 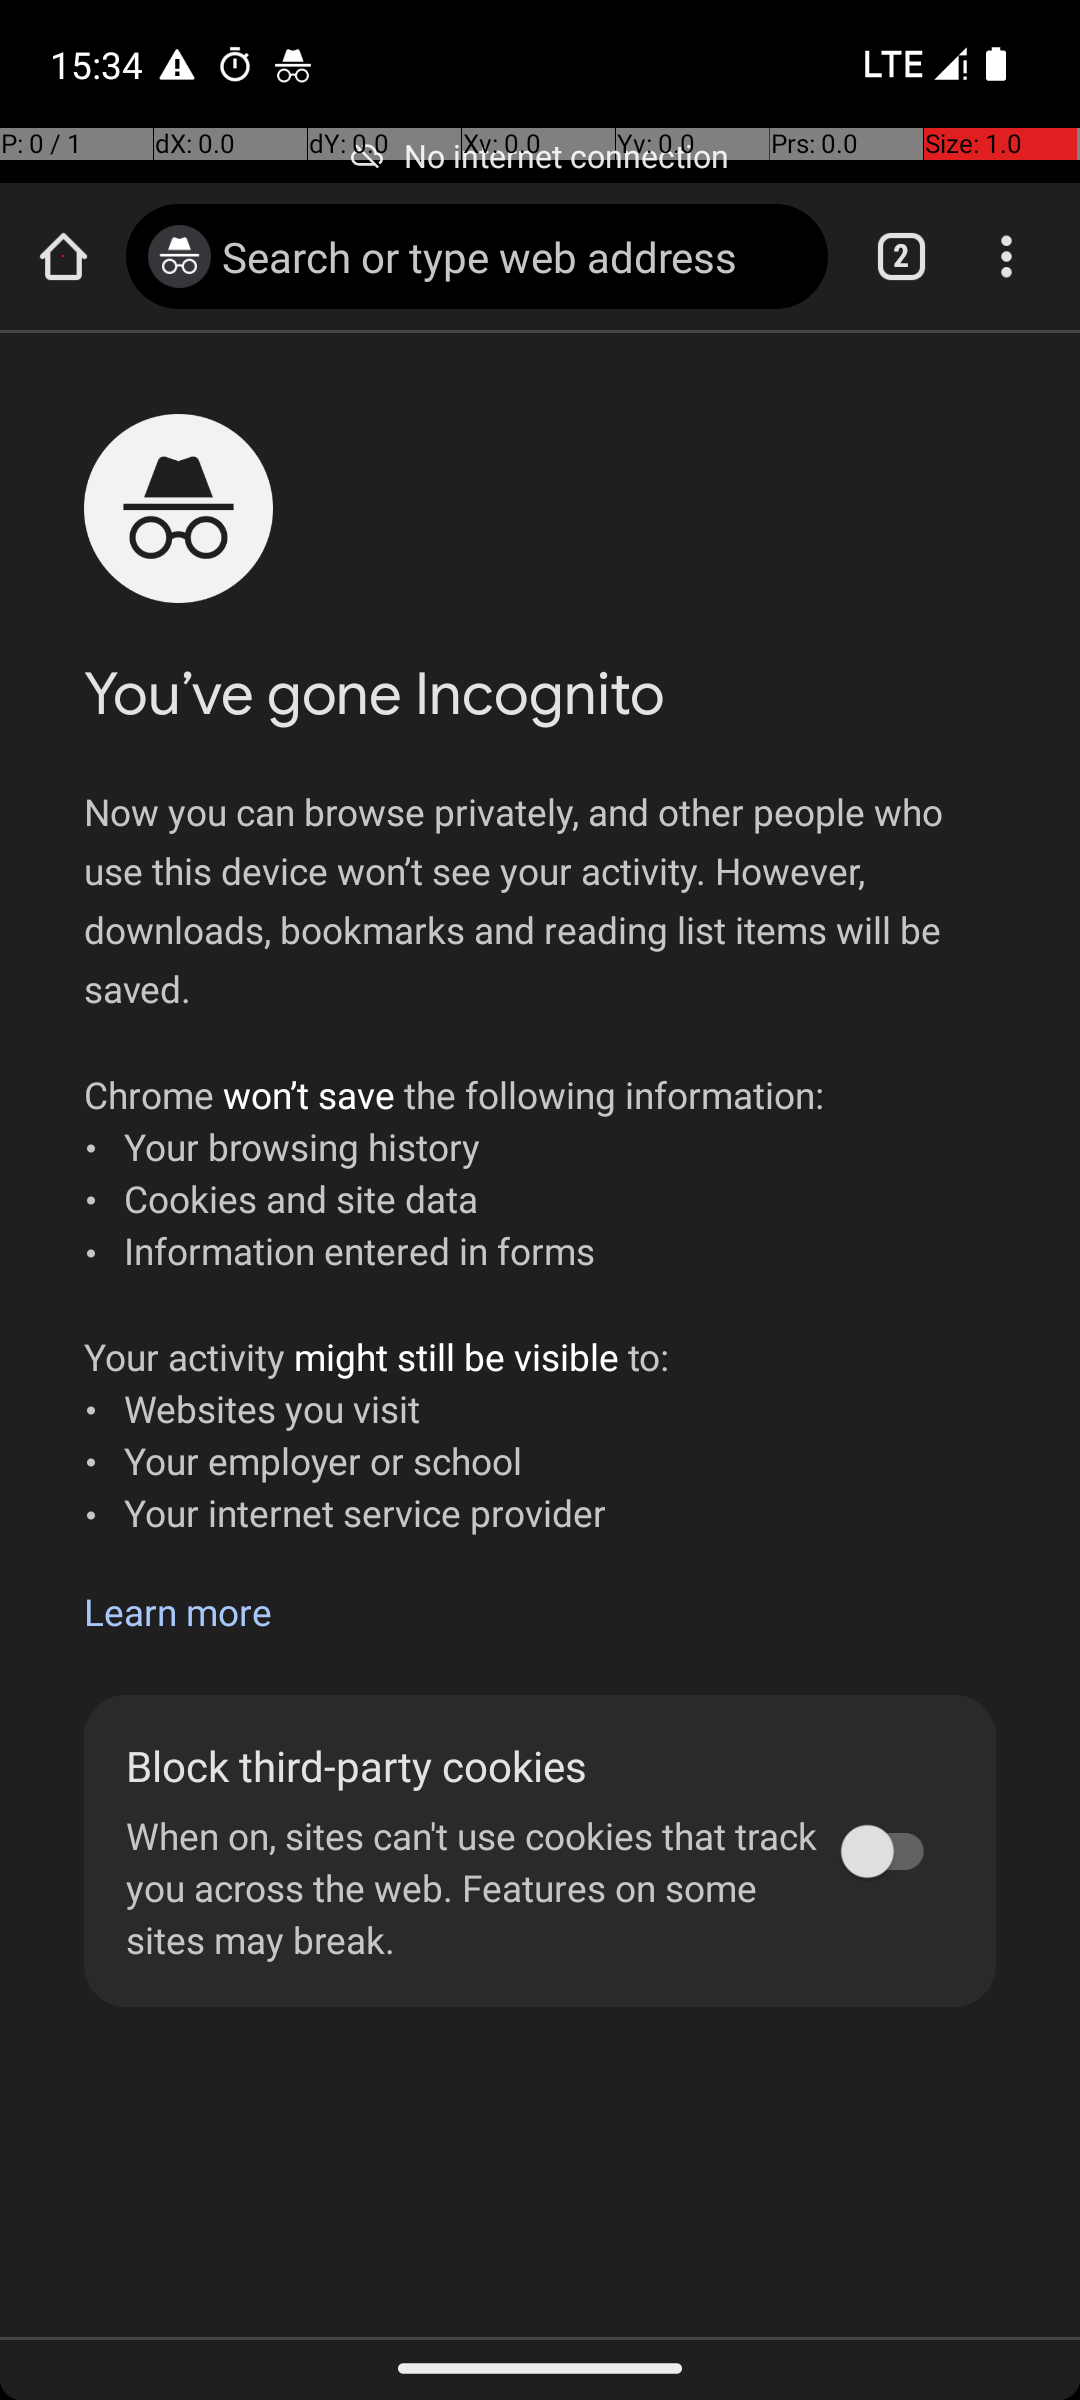 I want to click on Search or type web address, so click(x=514, y=256).